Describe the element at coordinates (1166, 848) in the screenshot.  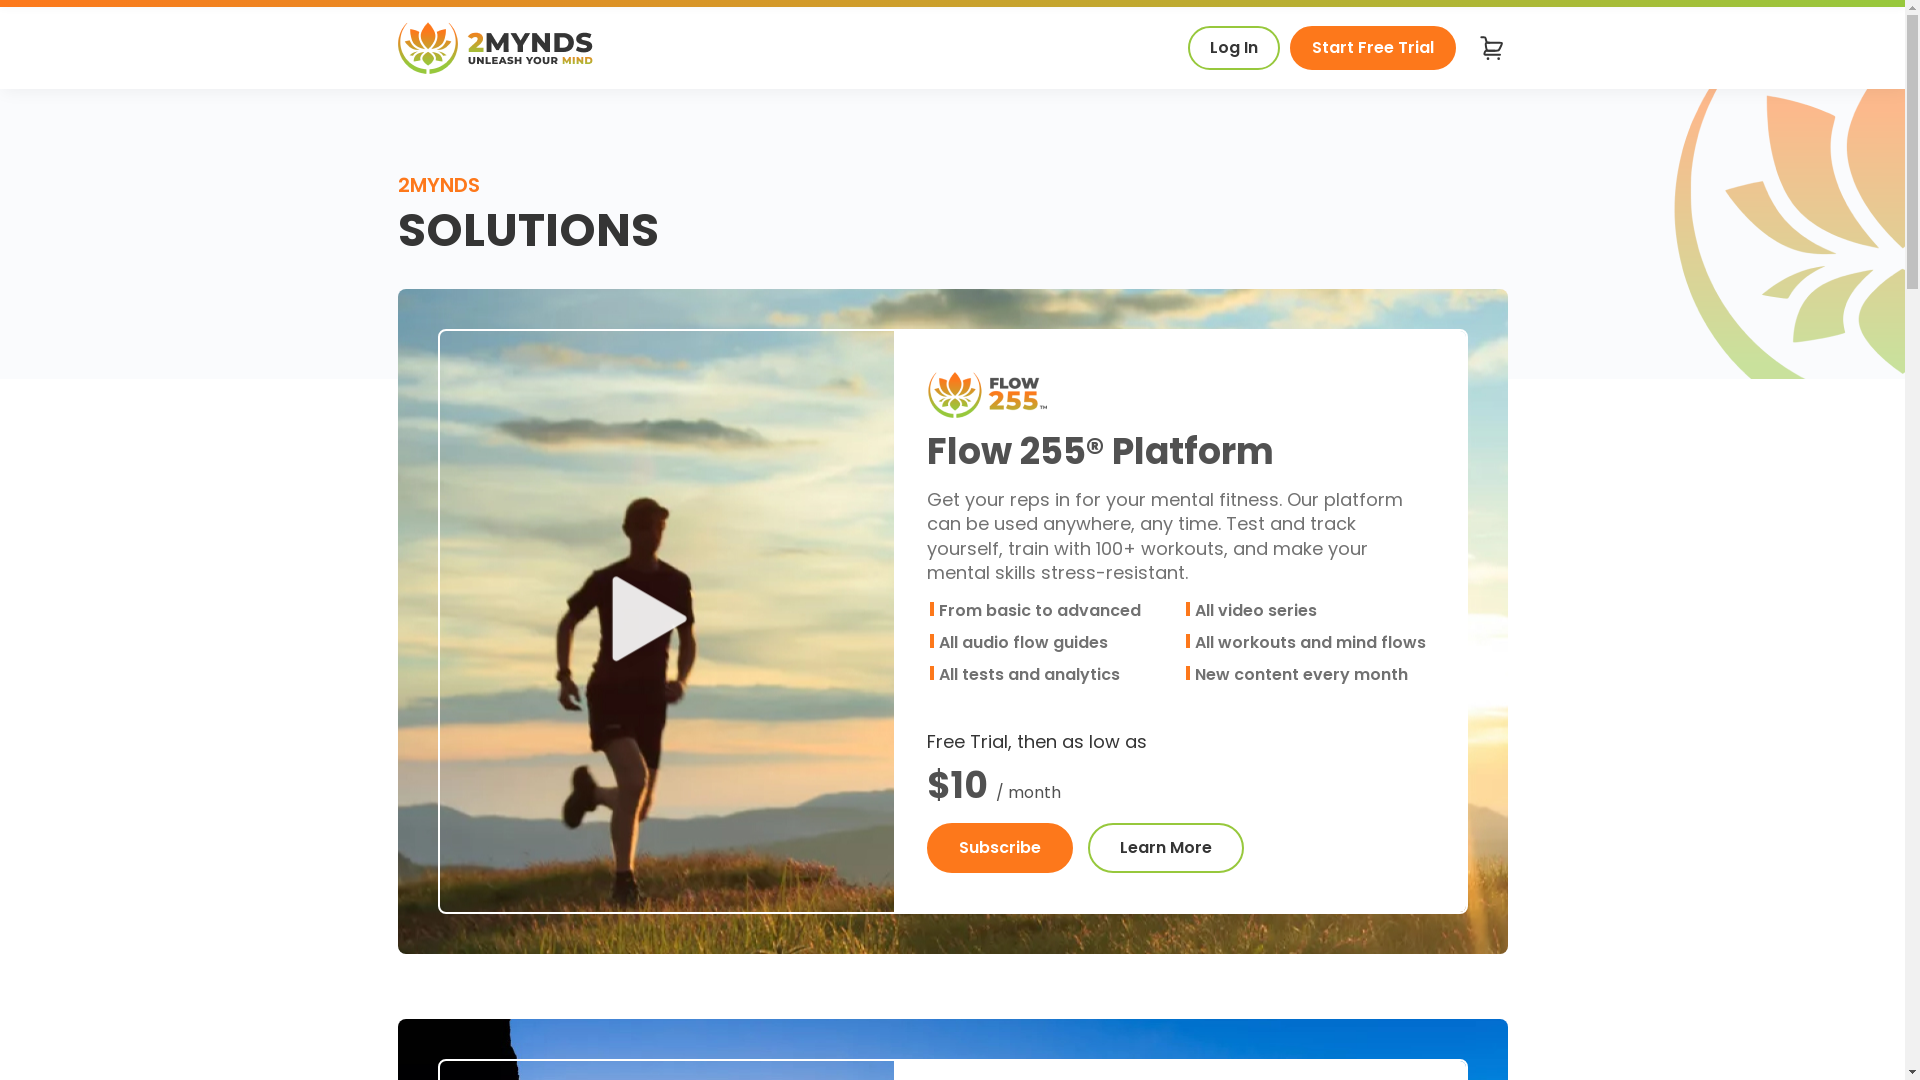
I see `Learn More` at that location.